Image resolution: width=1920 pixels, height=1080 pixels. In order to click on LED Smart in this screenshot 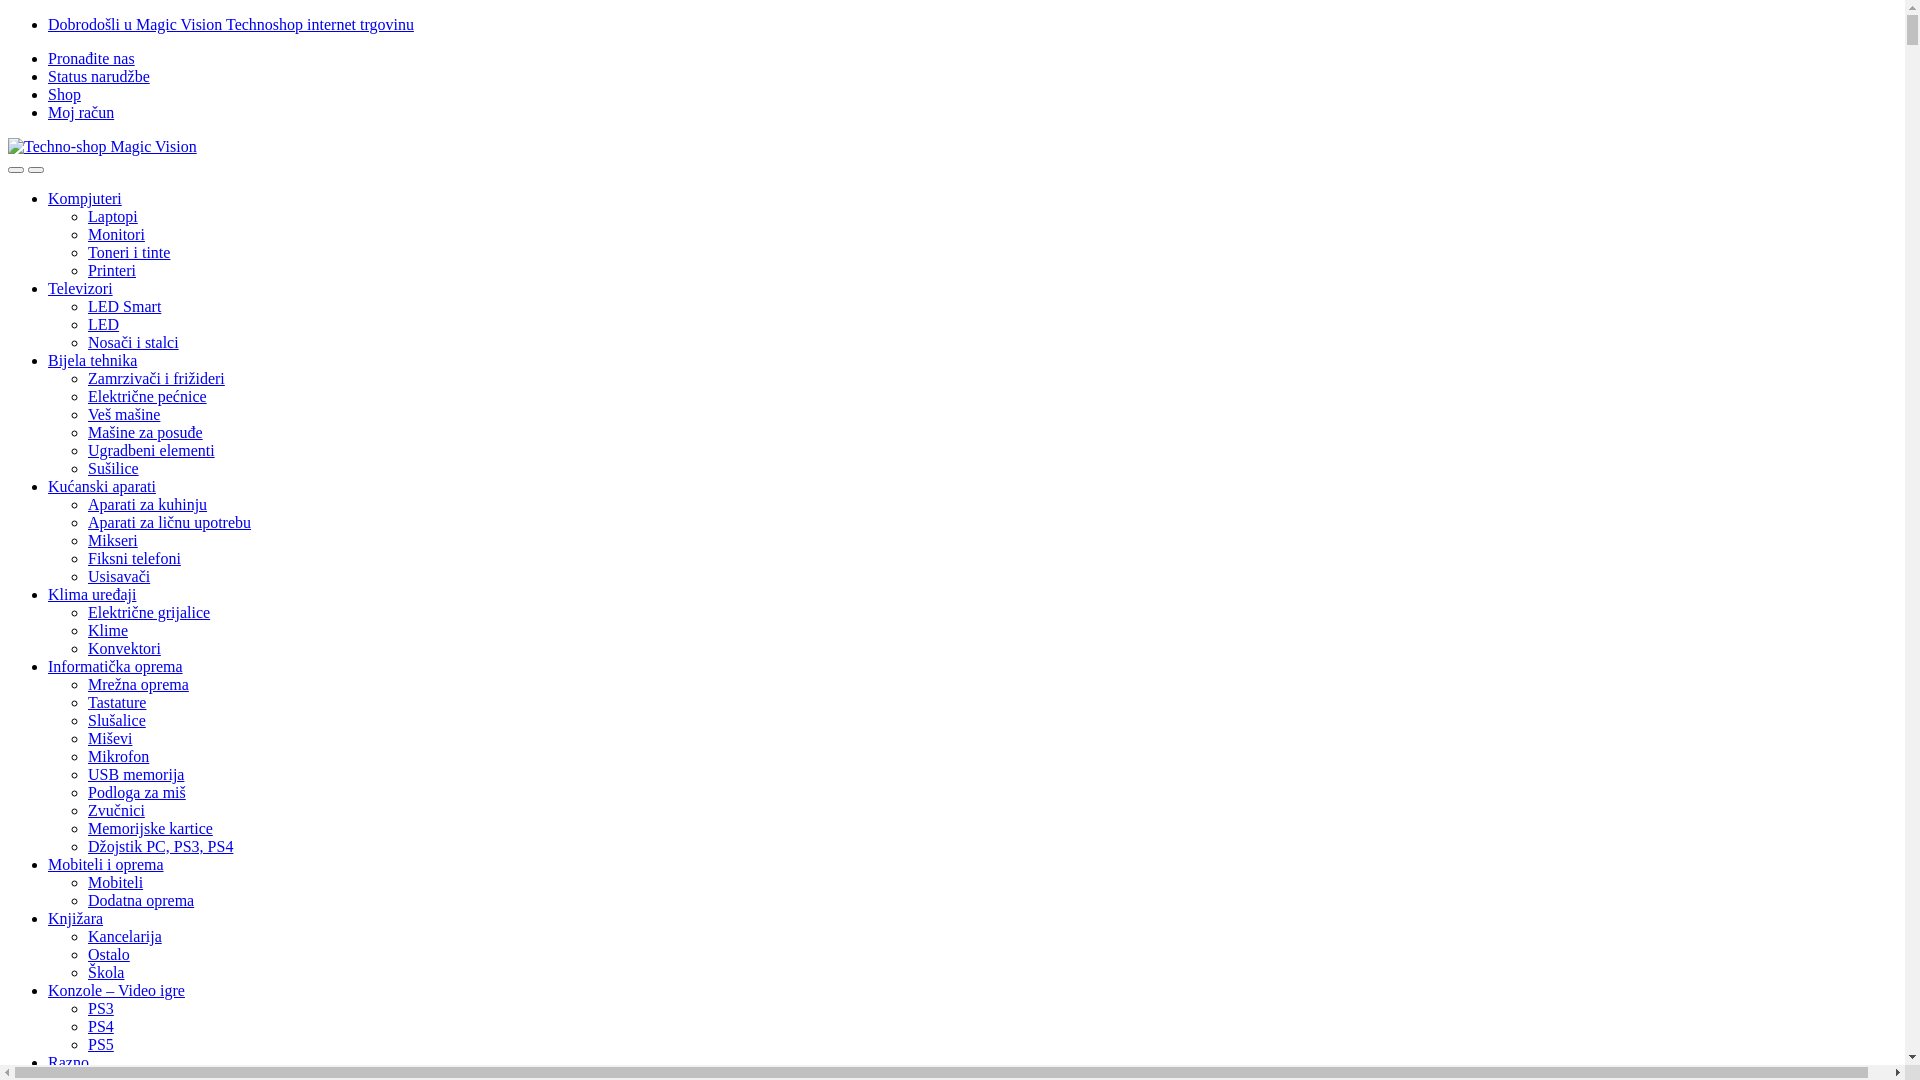, I will do `click(124, 306)`.